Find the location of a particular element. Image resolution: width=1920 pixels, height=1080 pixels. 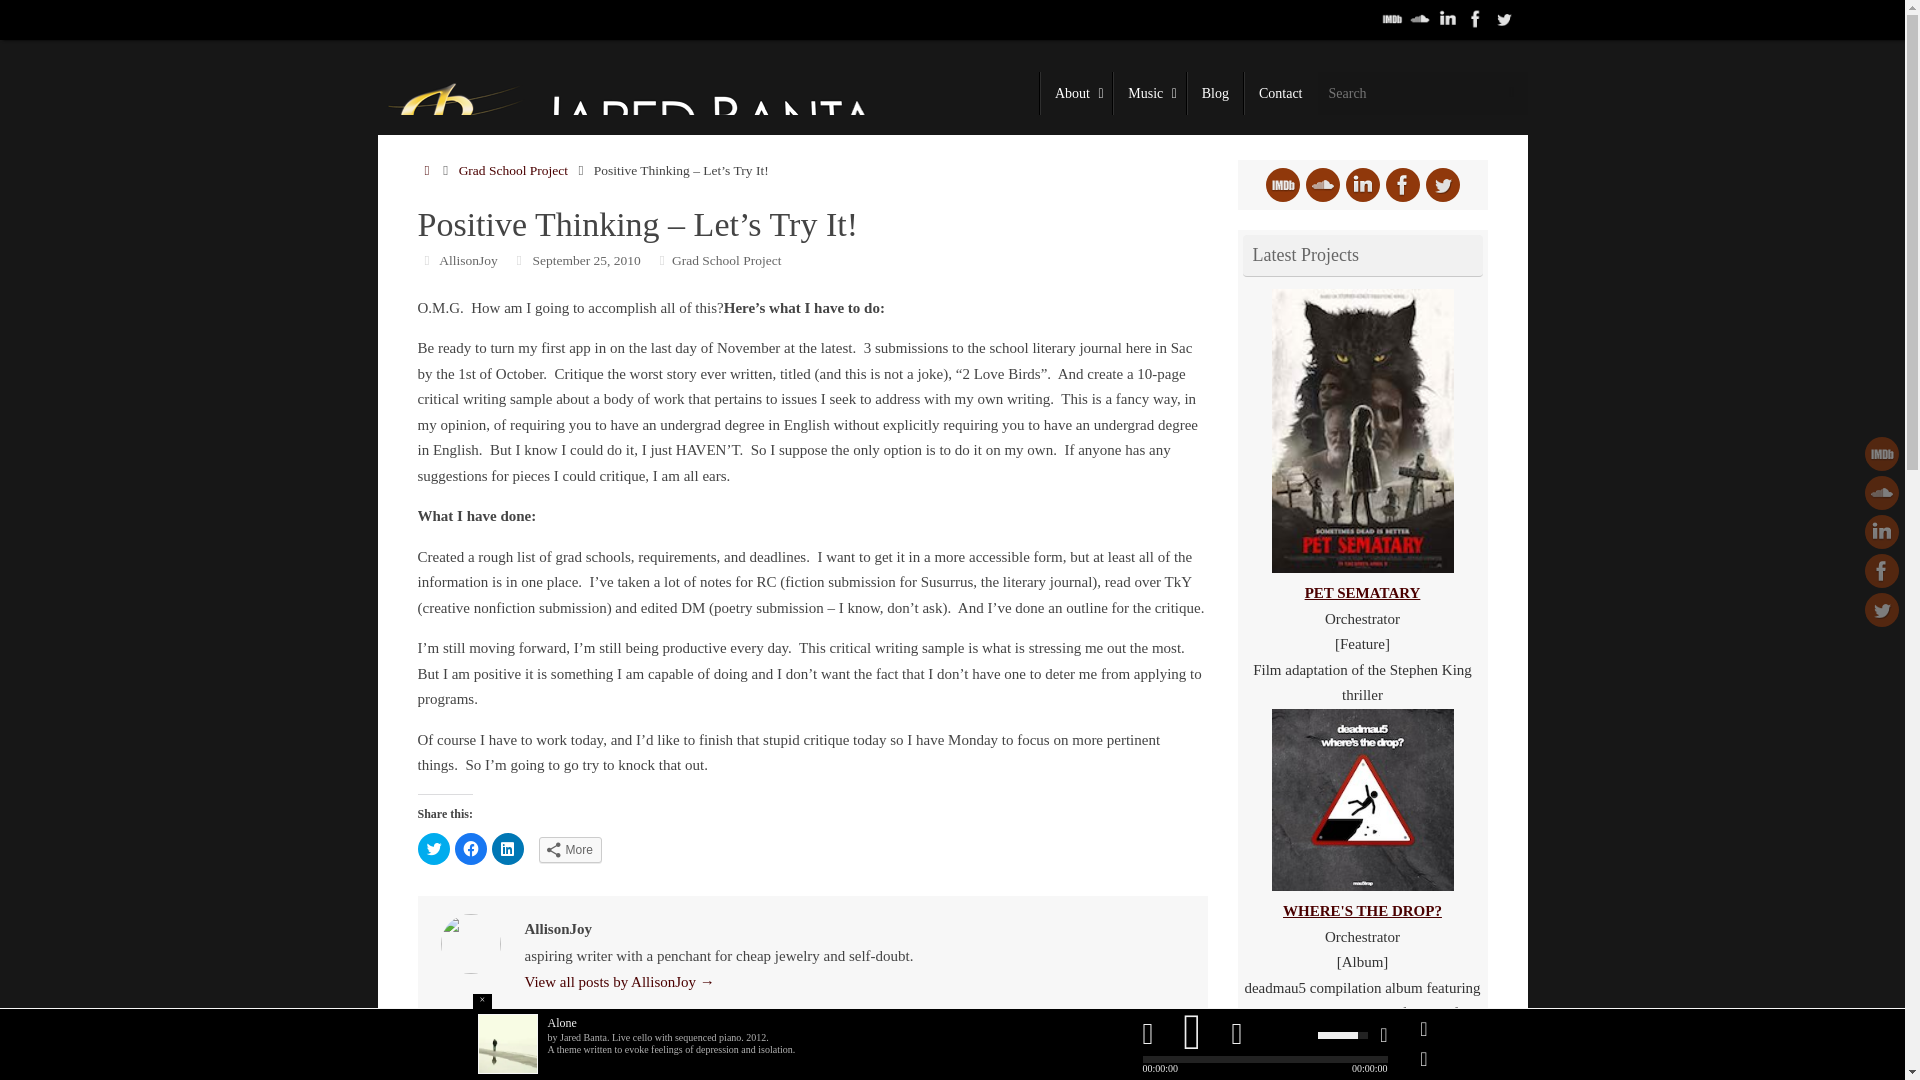

facebook is located at coordinates (1881, 570).